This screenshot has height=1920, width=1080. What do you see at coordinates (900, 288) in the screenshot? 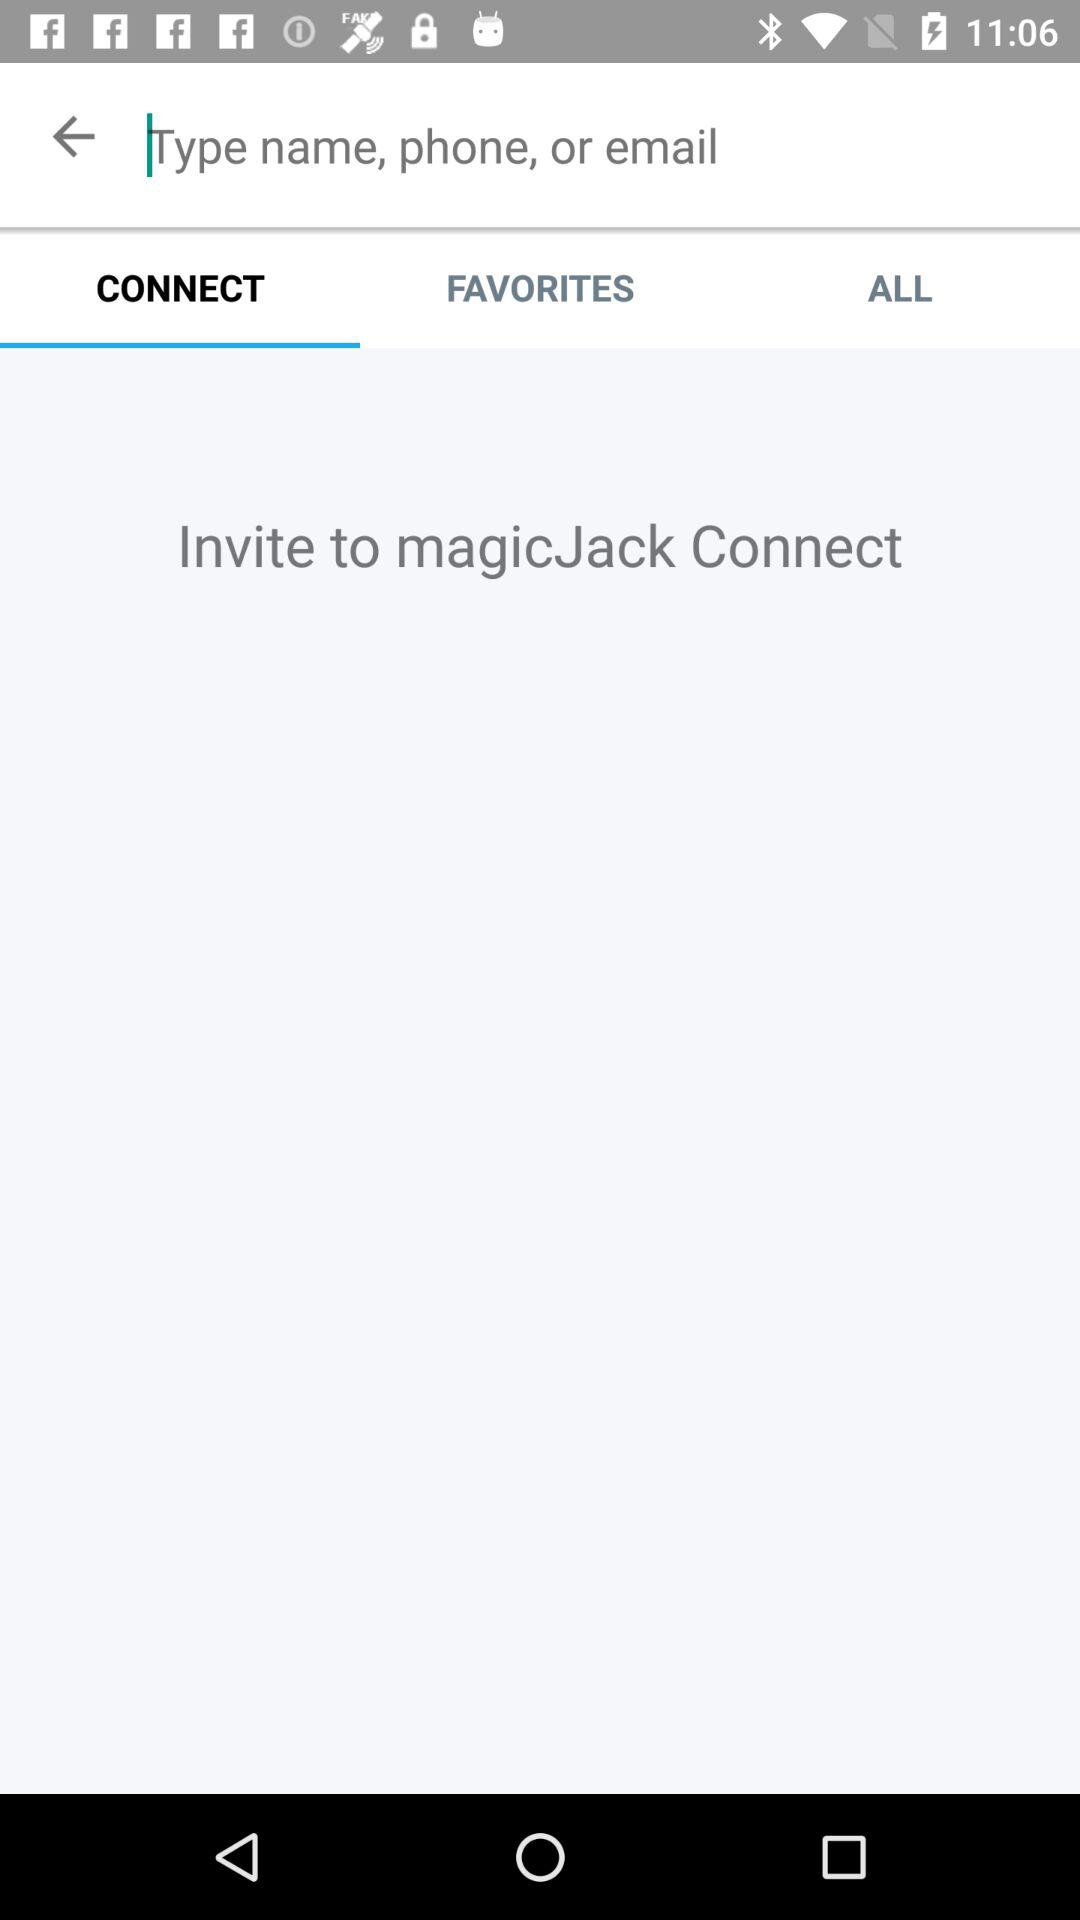
I see `scroll until all icon` at bounding box center [900, 288].